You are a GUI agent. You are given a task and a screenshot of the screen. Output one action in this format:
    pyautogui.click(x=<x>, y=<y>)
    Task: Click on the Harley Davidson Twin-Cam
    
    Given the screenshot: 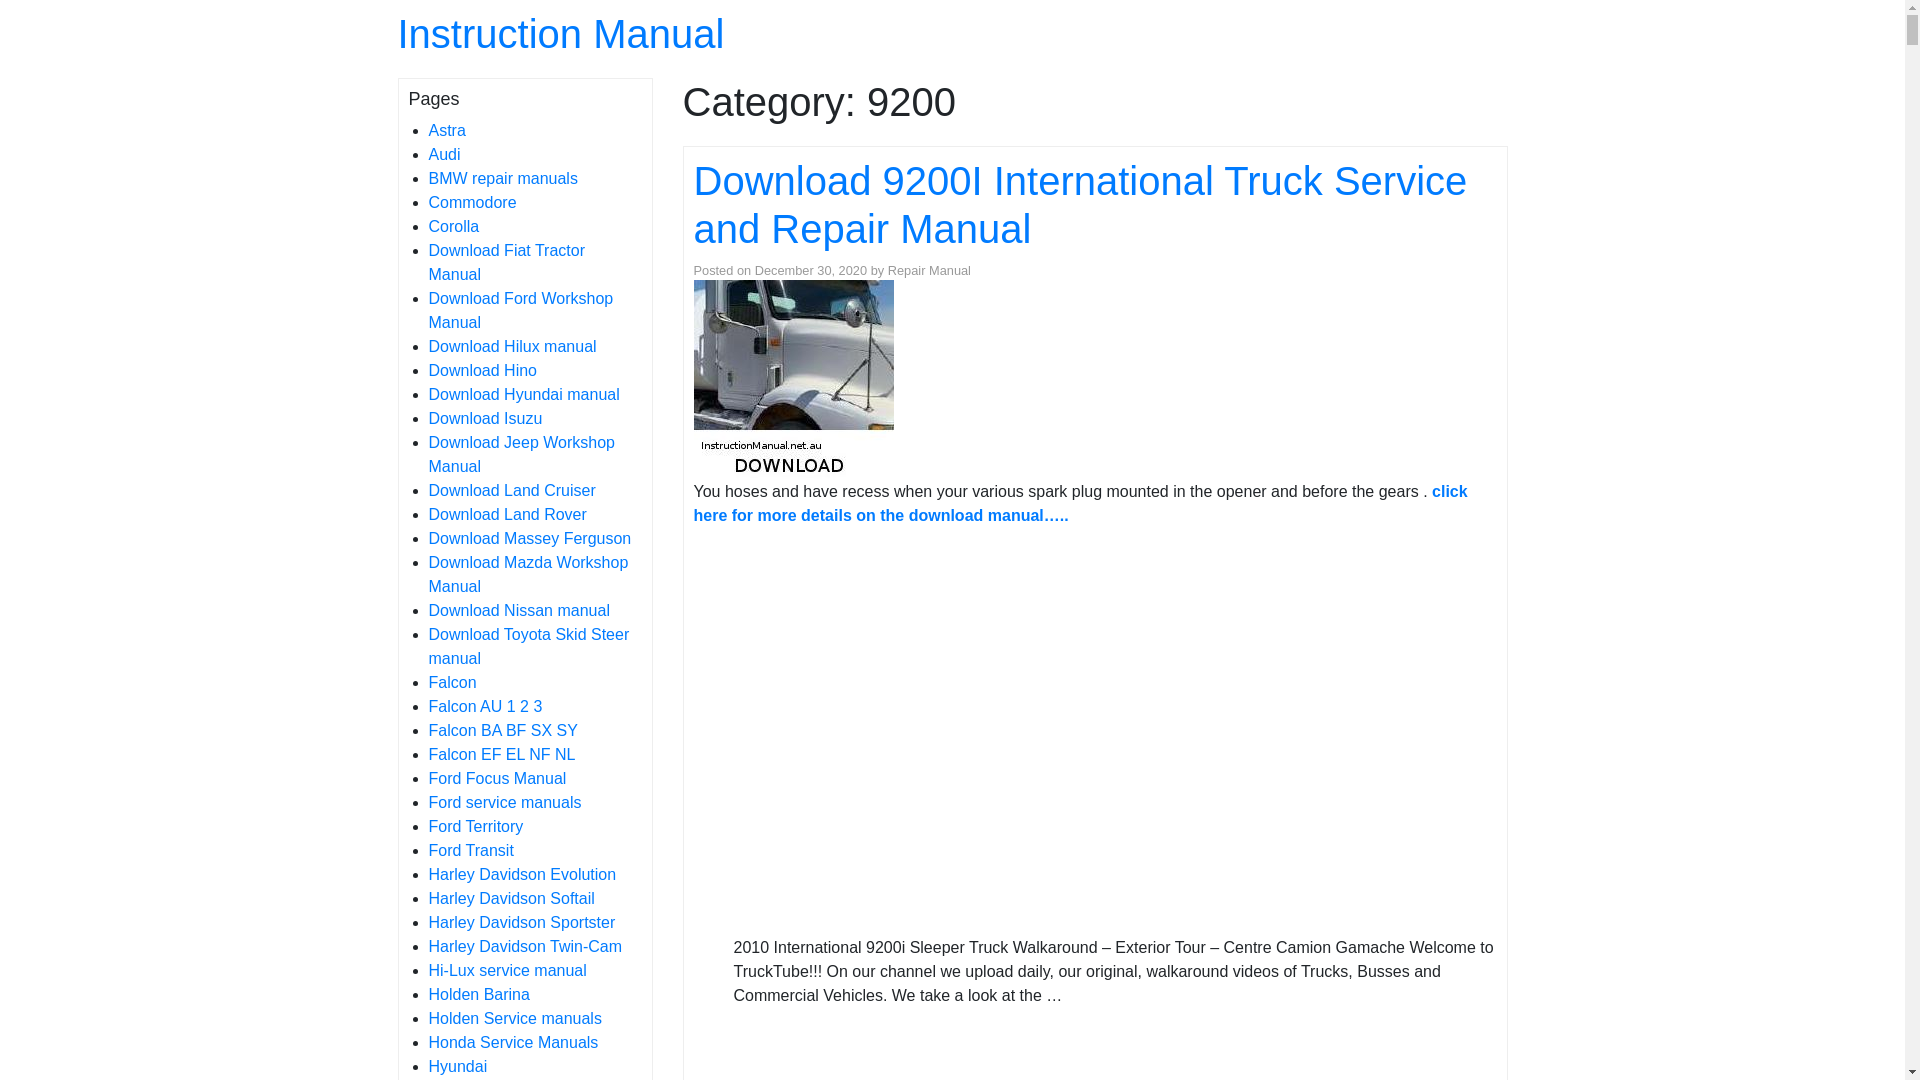 What is the action you would take?
    pyautogui.click(x=525, y=946)
    